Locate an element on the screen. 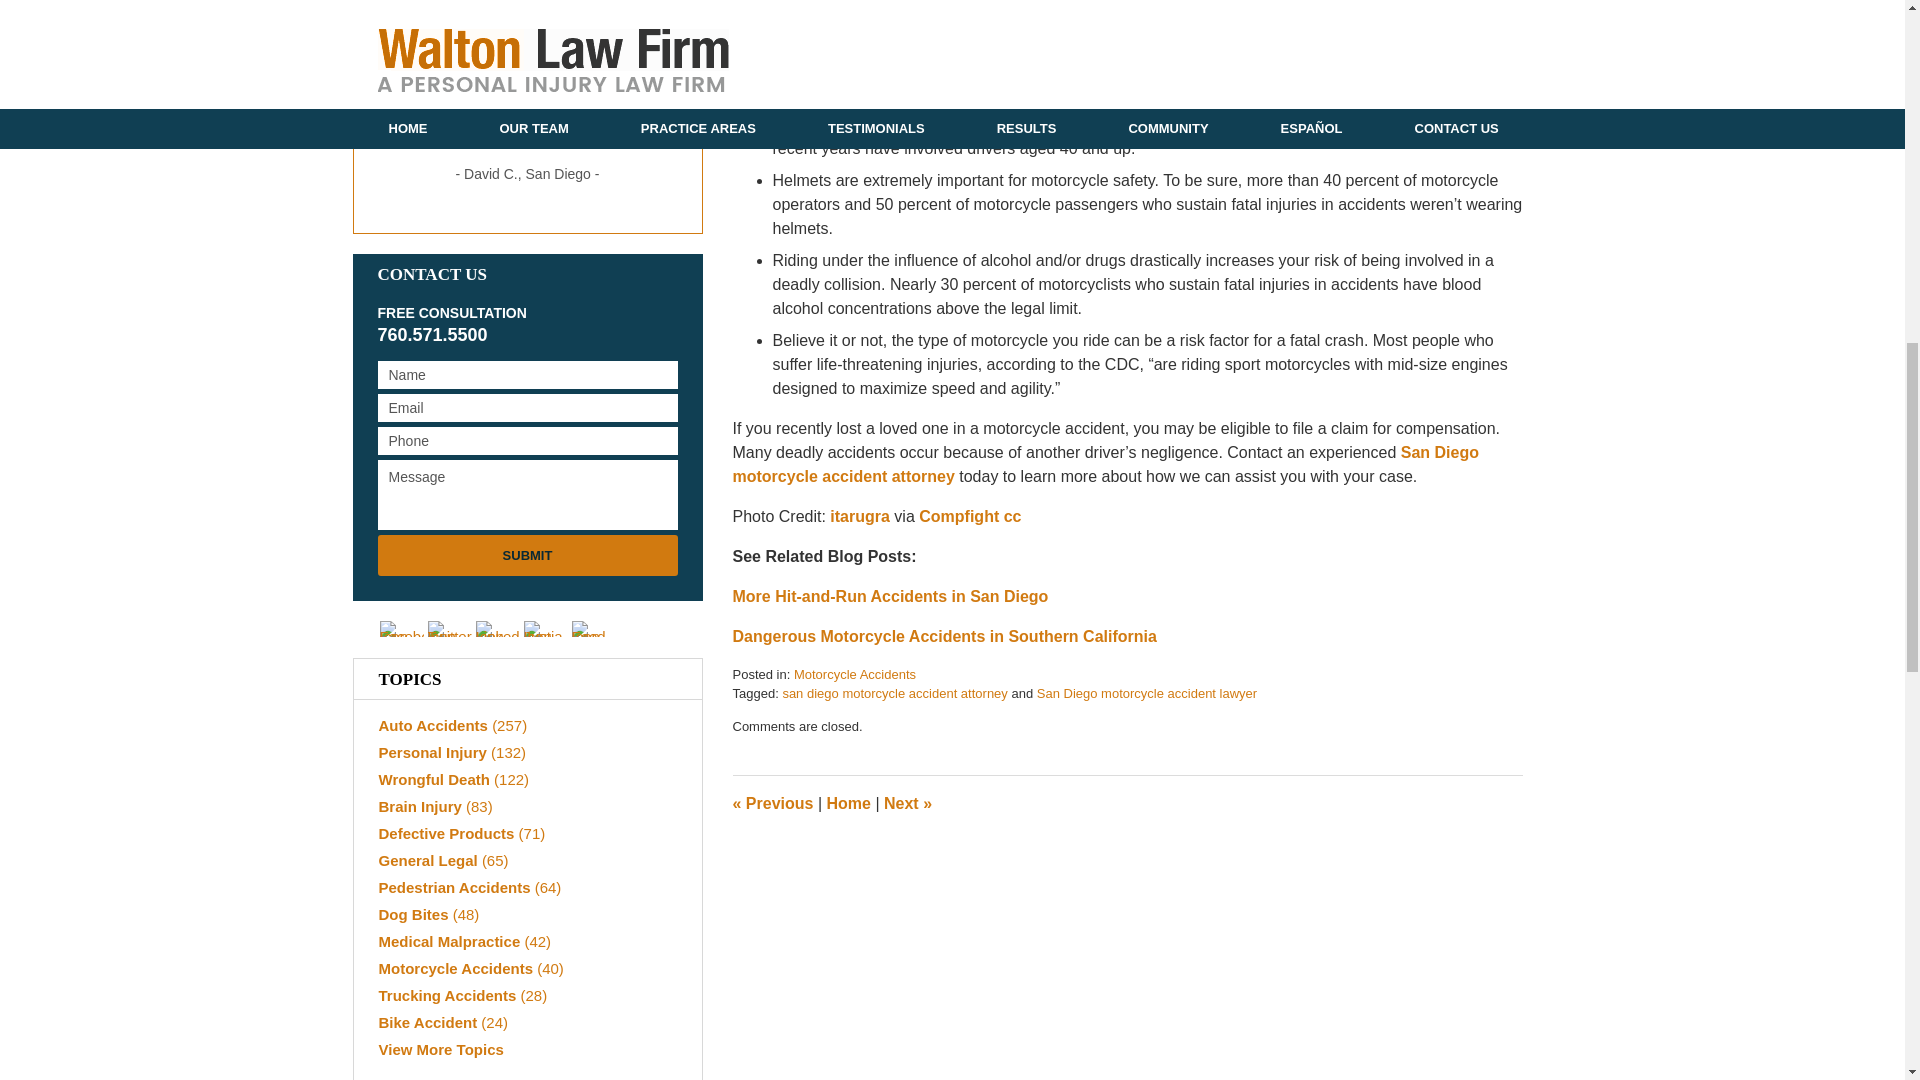  Motorcycle Accidents is located at coordinates (854, 674).